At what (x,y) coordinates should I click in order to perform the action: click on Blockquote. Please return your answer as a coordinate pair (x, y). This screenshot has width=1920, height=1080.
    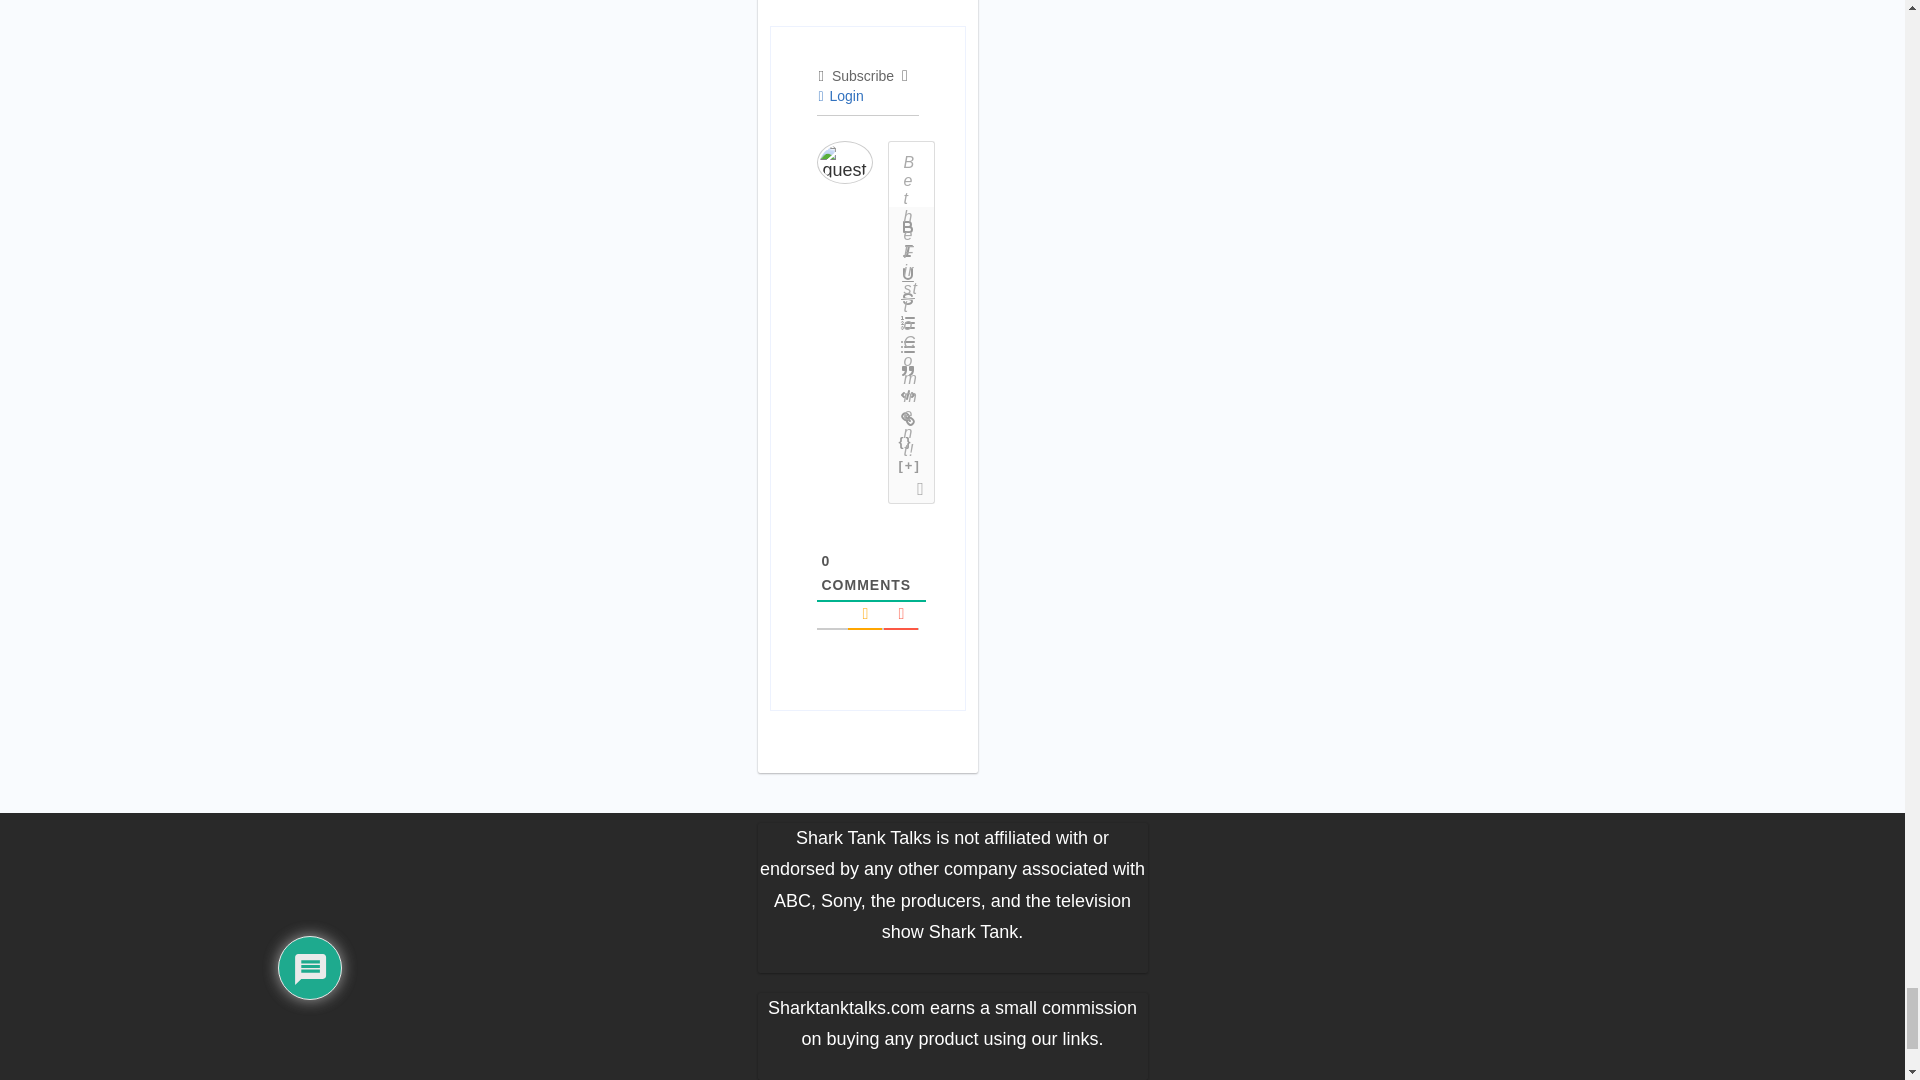
    Looking at the image, I should click on (908, 370).